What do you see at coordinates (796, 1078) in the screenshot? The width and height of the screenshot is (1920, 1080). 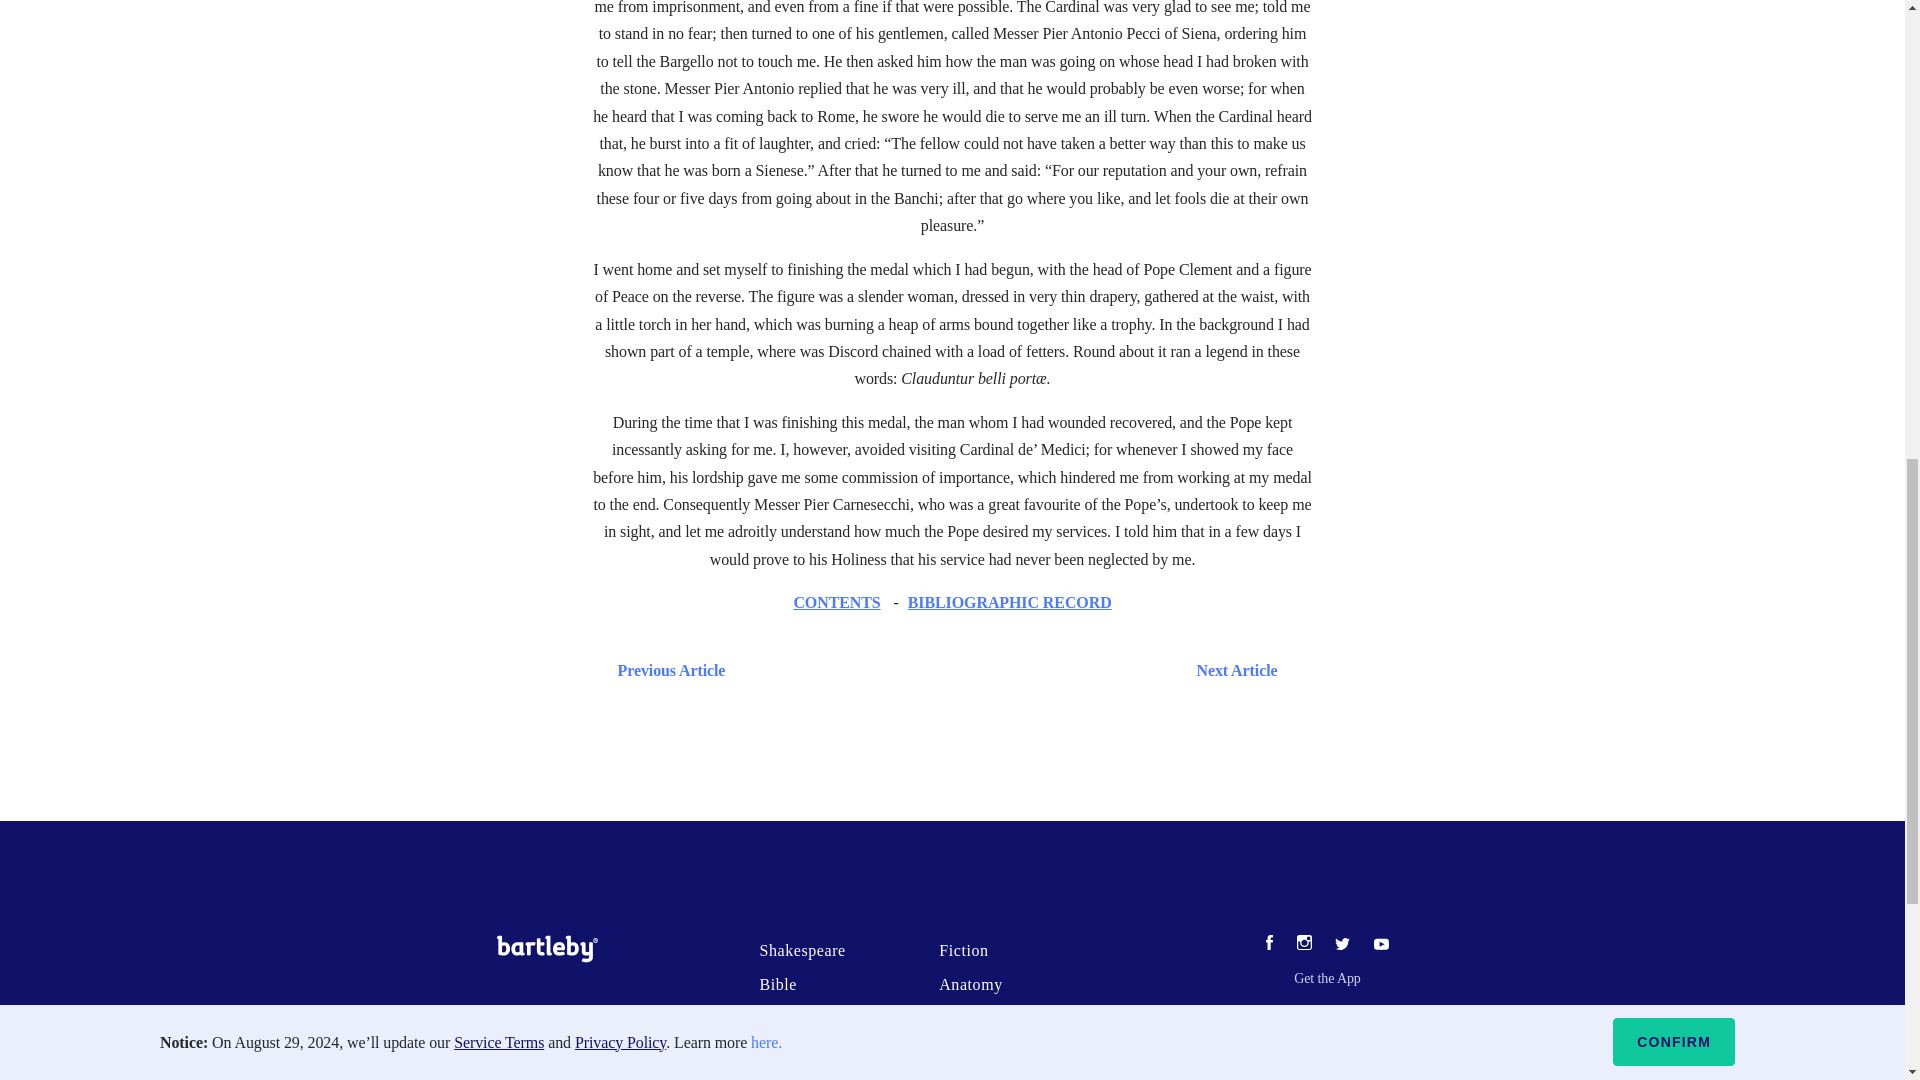 I see `Quotations` at bounding box center [796, 1078].